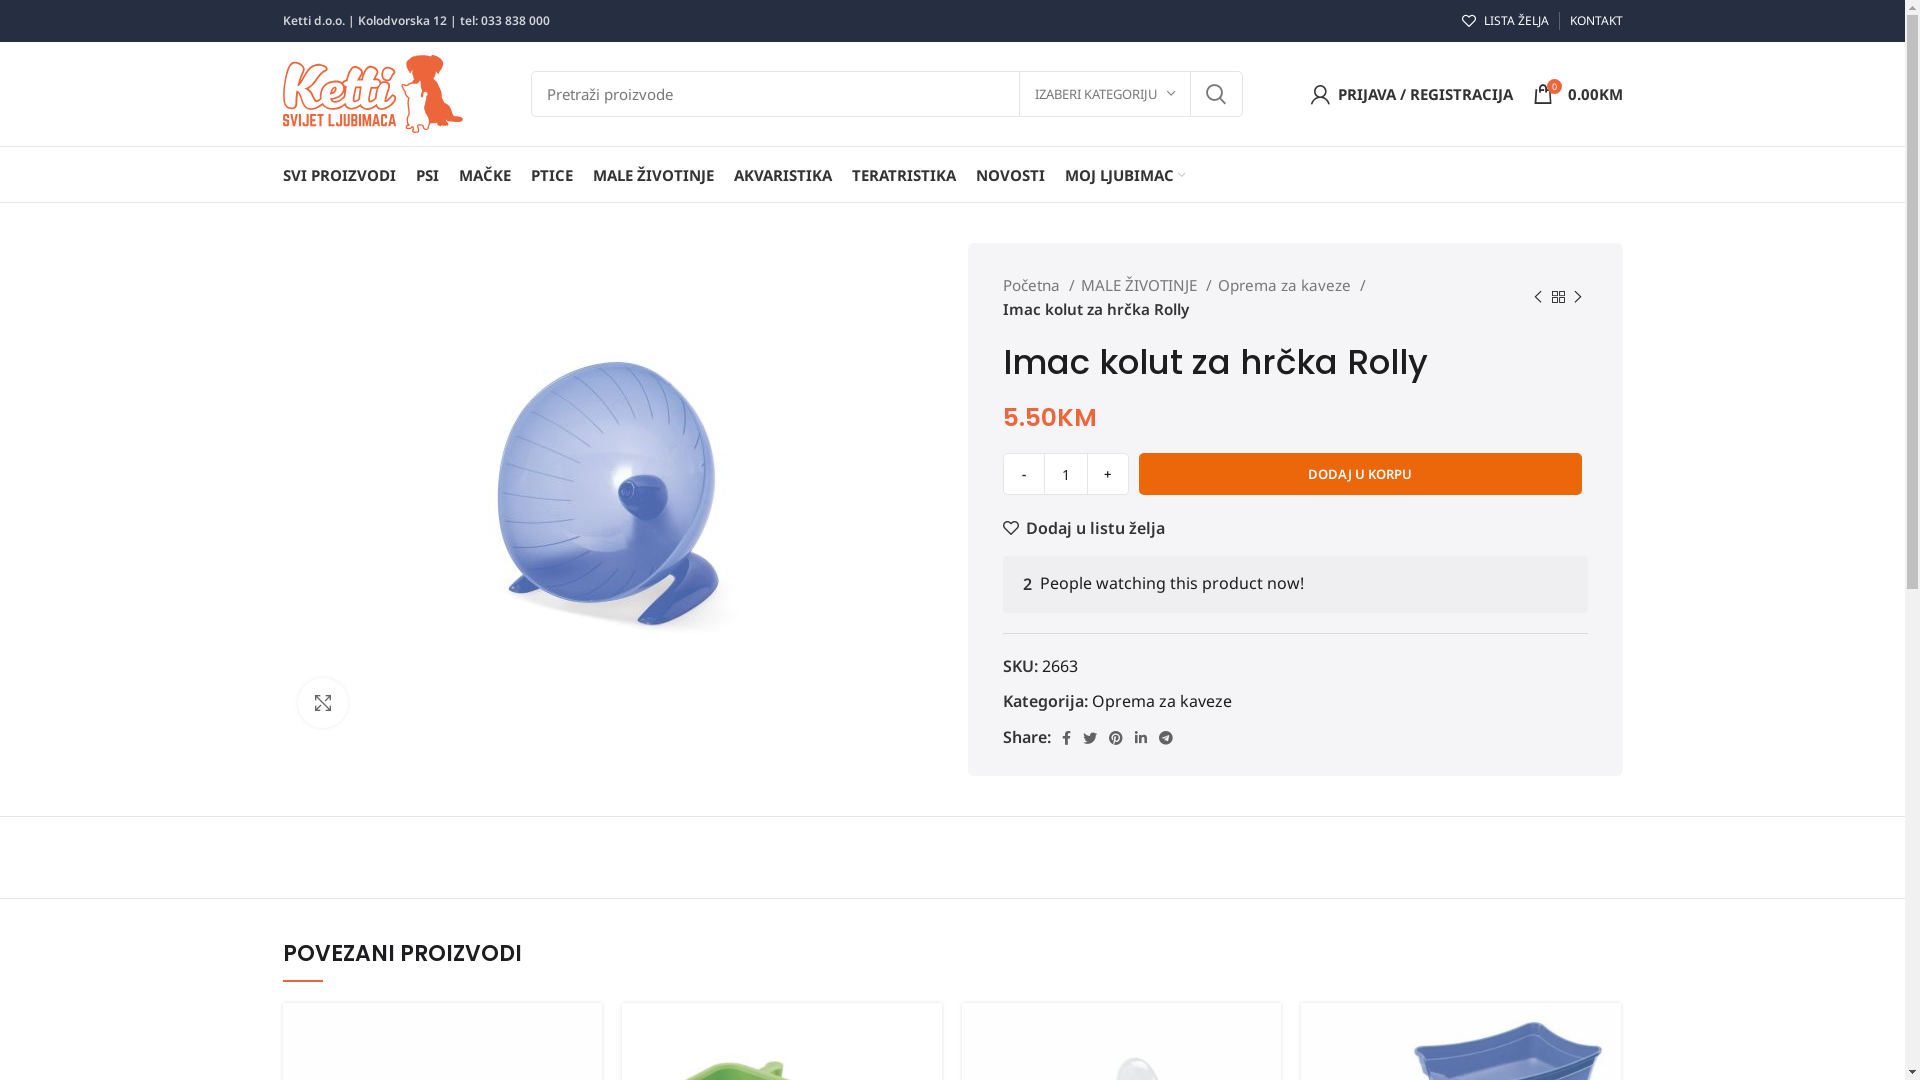 This screenshot has height=1080, width=1920. Describe the element at coordinates (338, 174) in the screenshot. I see `SVI PROIZVODI` at that location.